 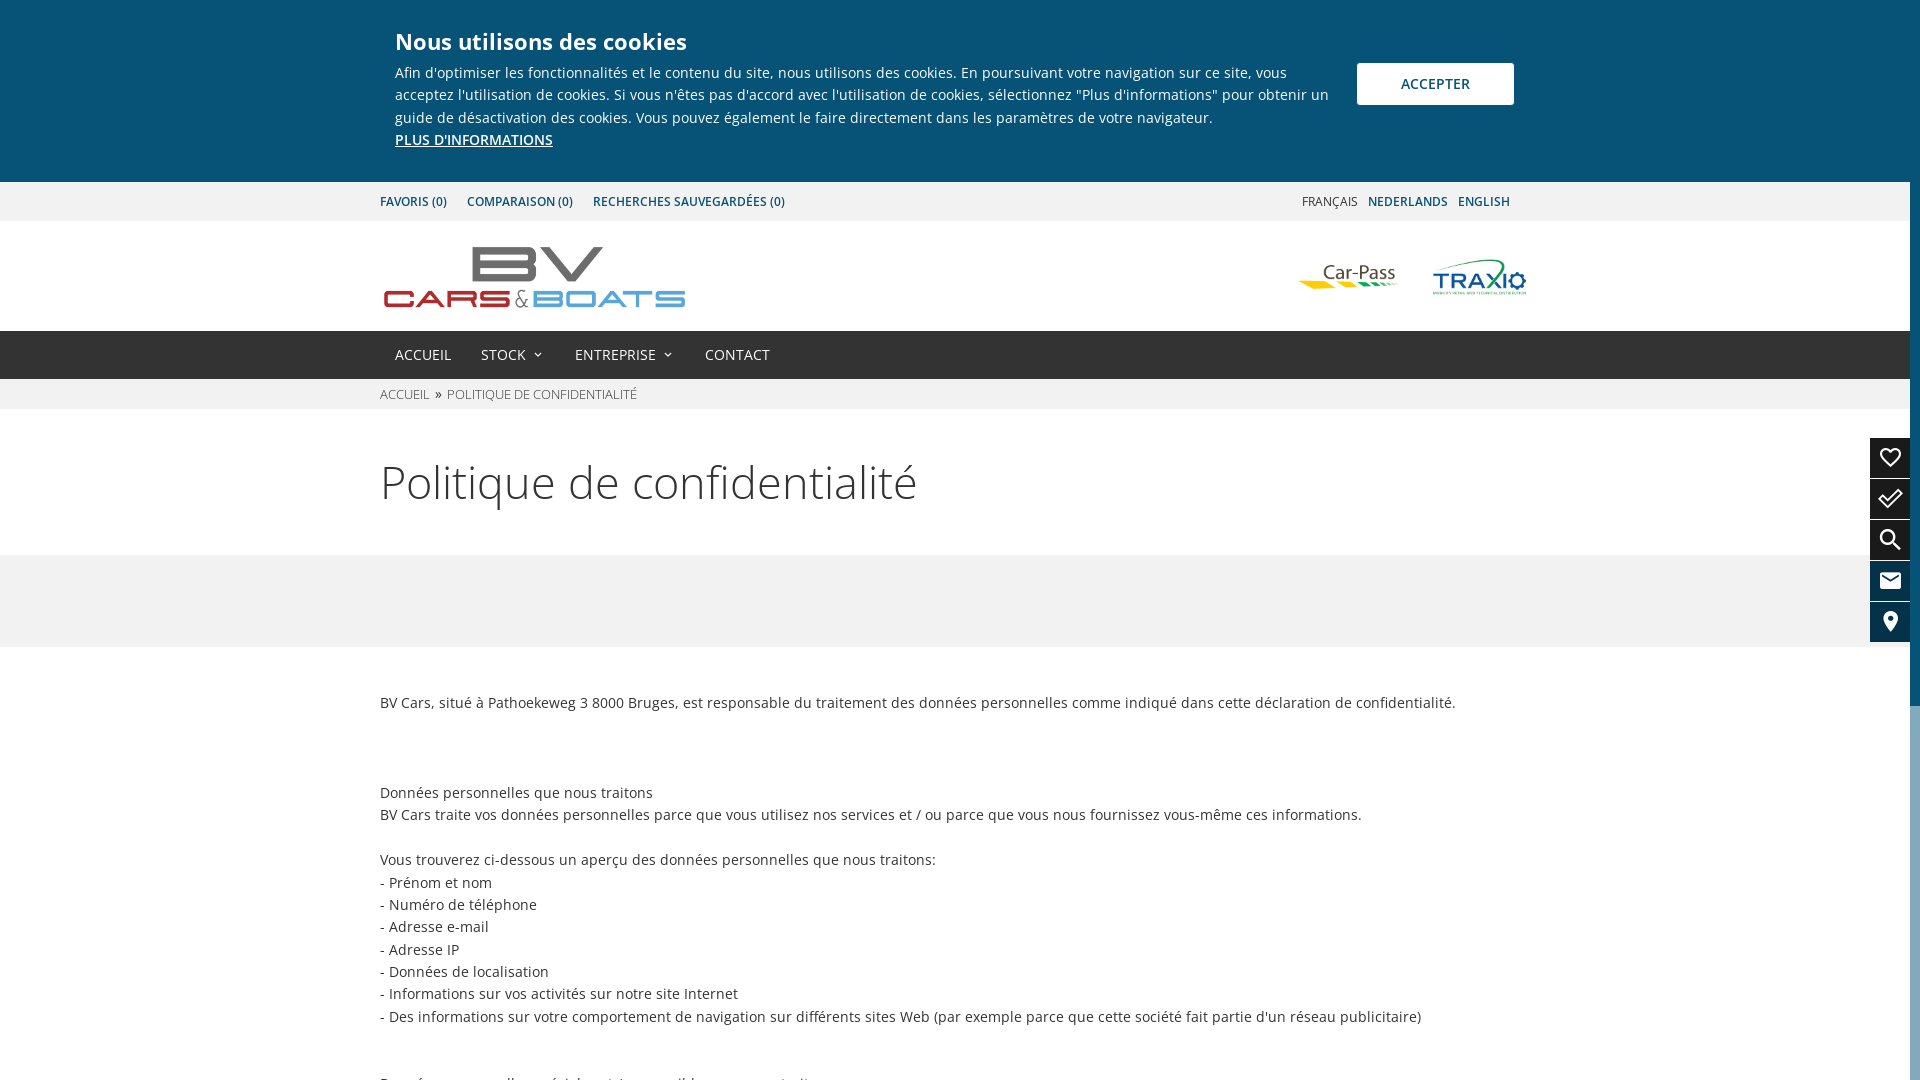 I want to click on ENGLISH, so click(x=1484, y=202).